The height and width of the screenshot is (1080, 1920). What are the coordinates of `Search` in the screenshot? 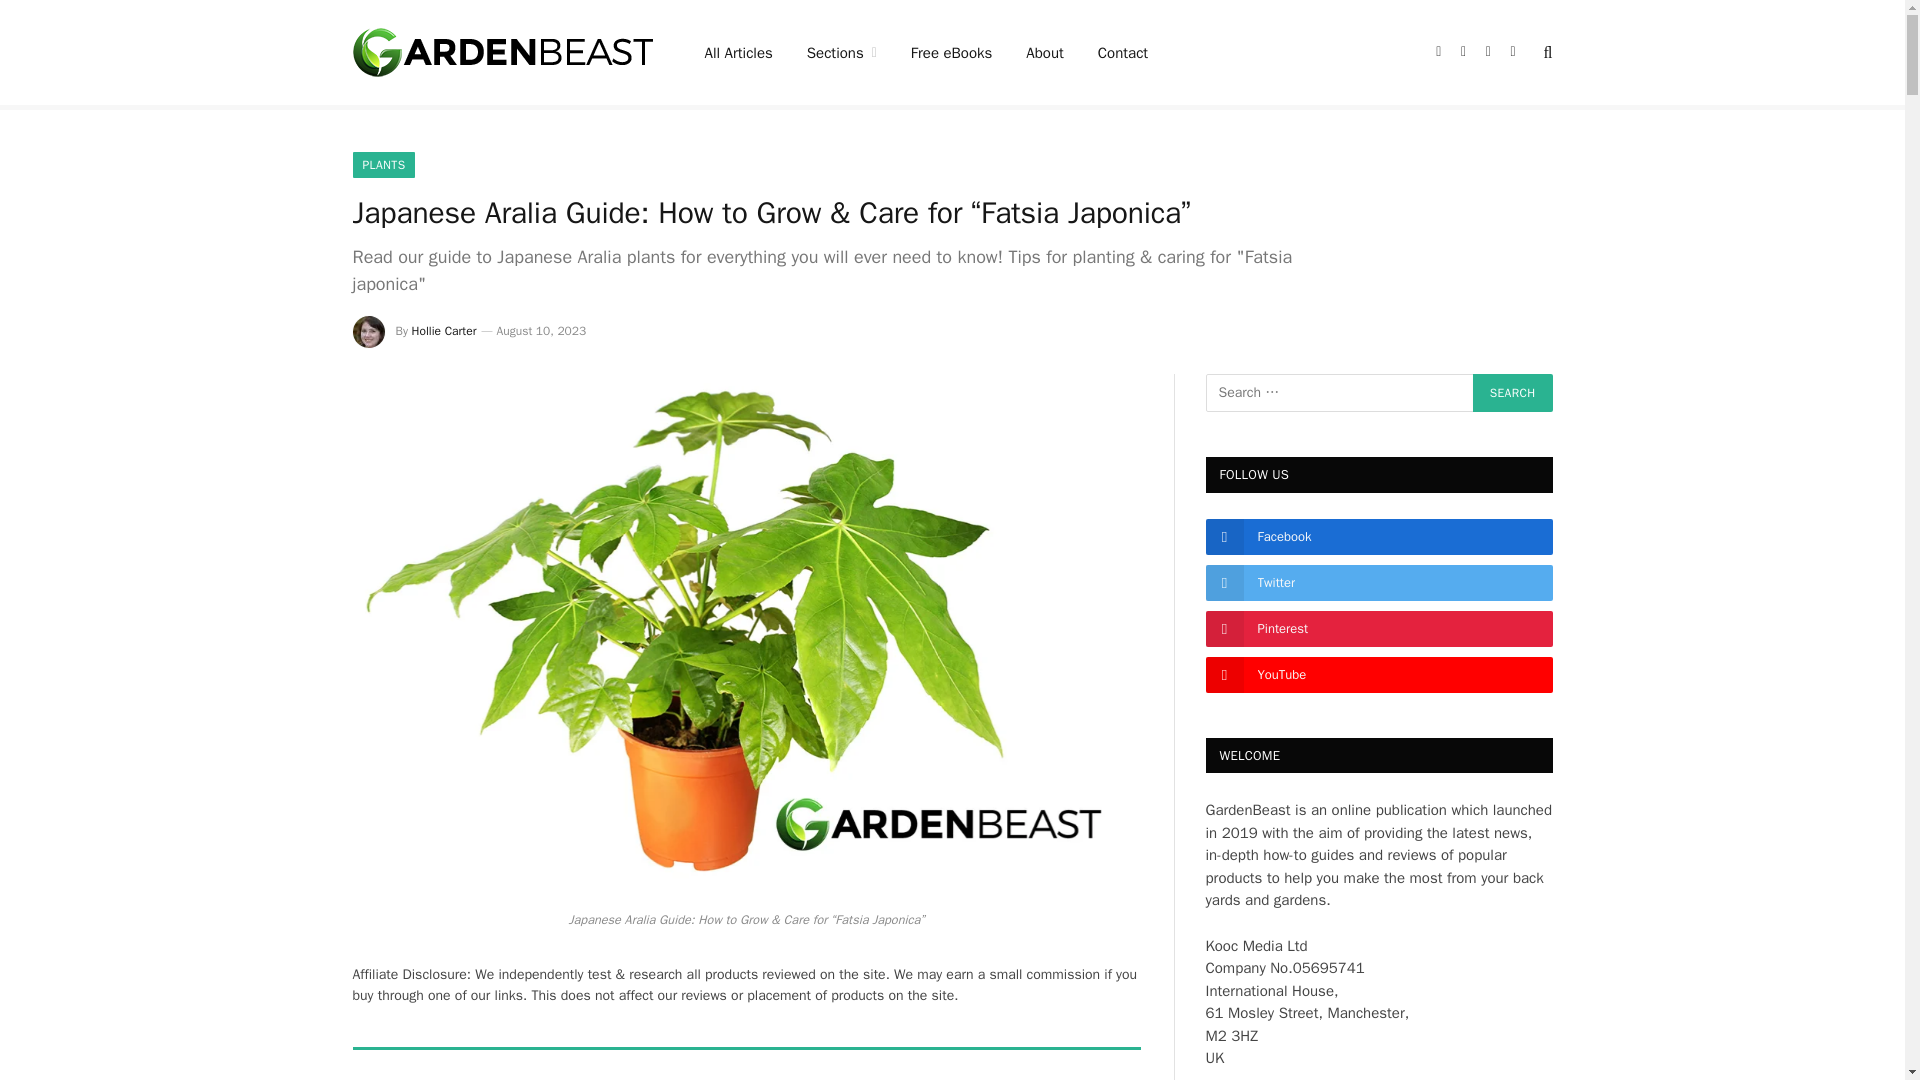 It's located at (1512, 392).